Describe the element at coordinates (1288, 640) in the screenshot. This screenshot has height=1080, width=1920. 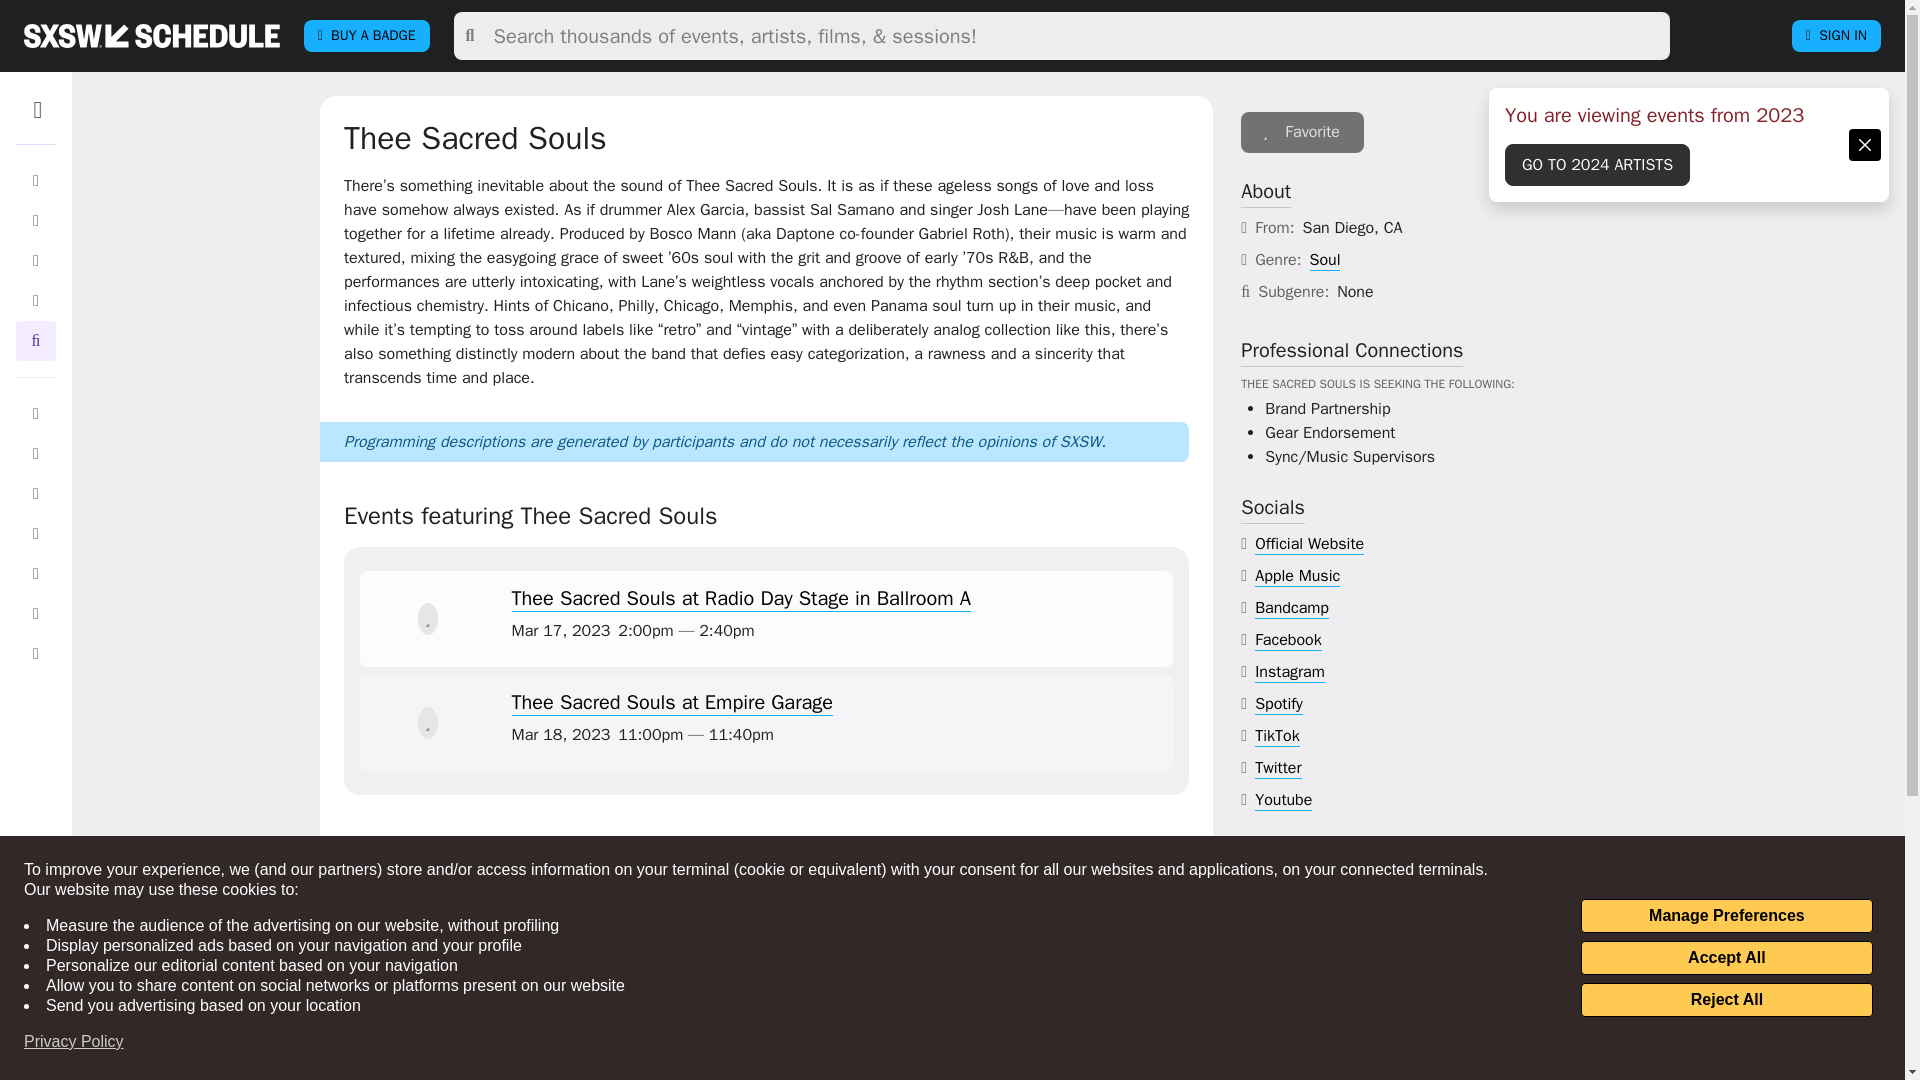
I see `facebook` at that location.